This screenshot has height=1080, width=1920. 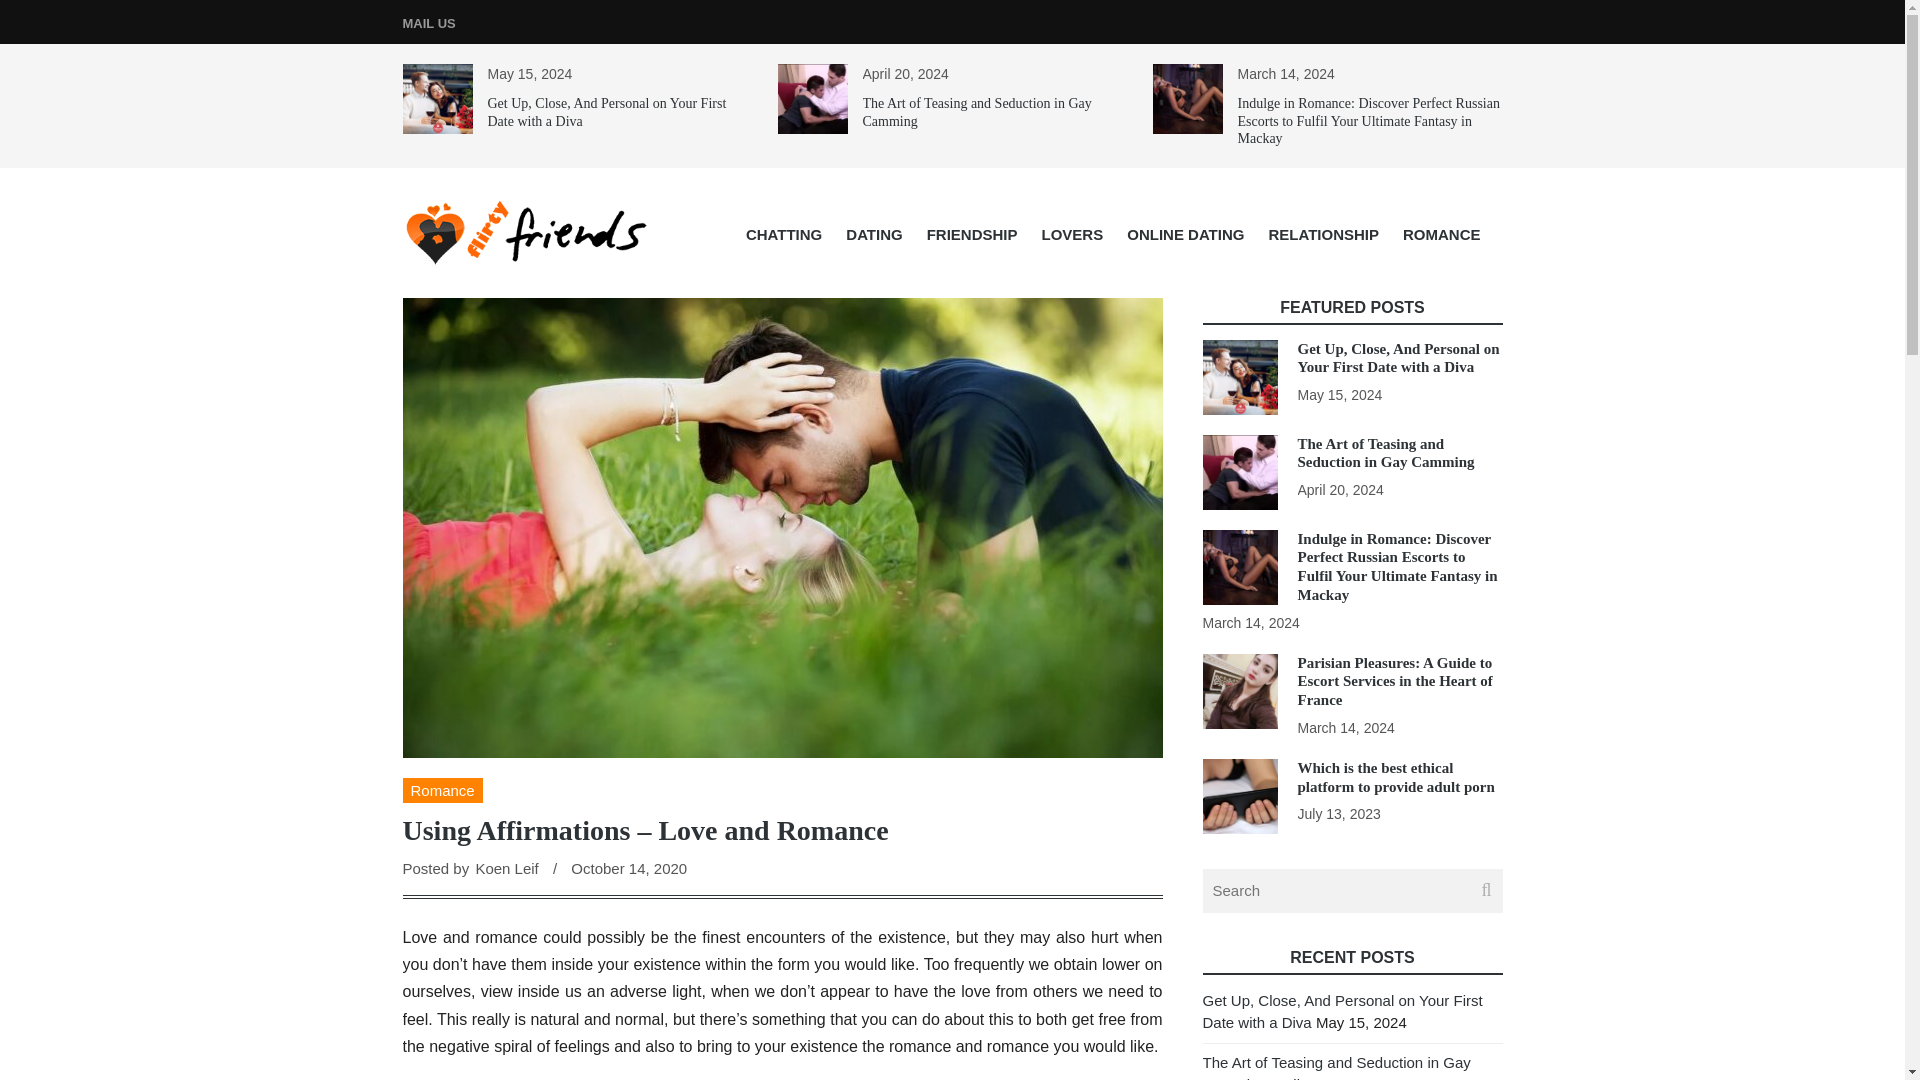 I want to click on Get Up, Close, And Personal on Your First Date with a Diva, so click(x=607, y=112).